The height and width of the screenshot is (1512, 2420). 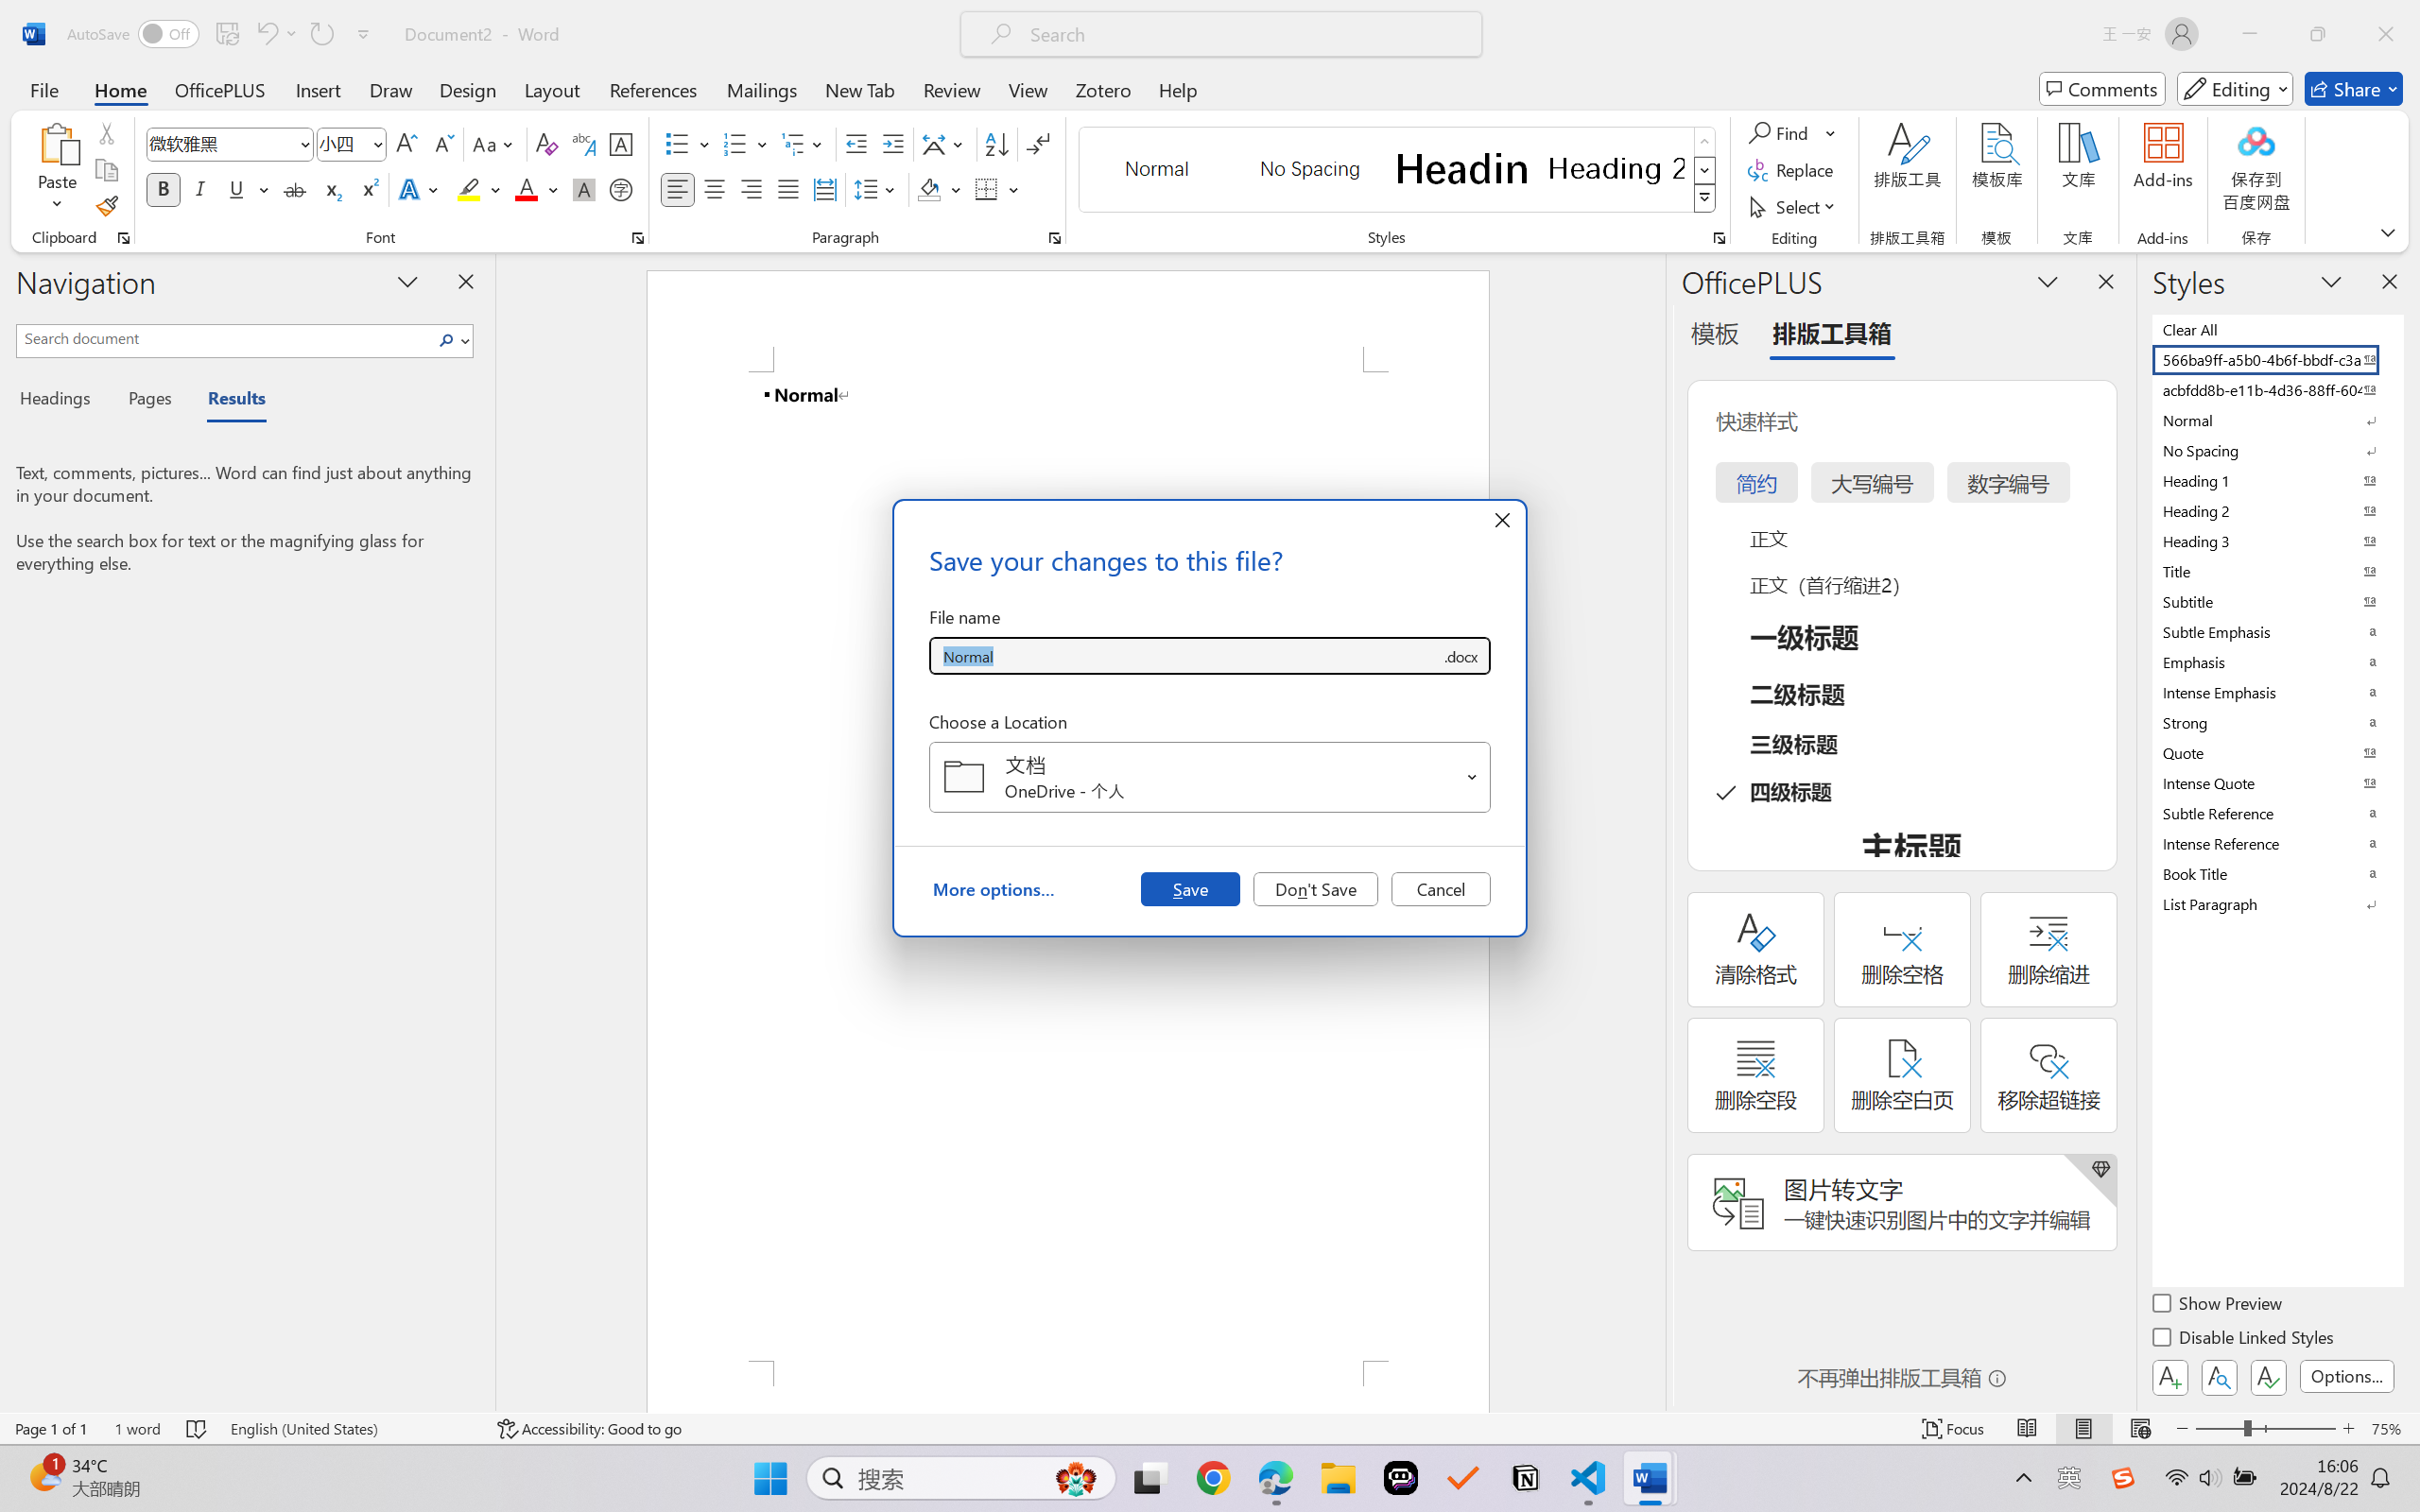 I want to click on Show/Hide Editing Marks, so click(x=1038, y=144).